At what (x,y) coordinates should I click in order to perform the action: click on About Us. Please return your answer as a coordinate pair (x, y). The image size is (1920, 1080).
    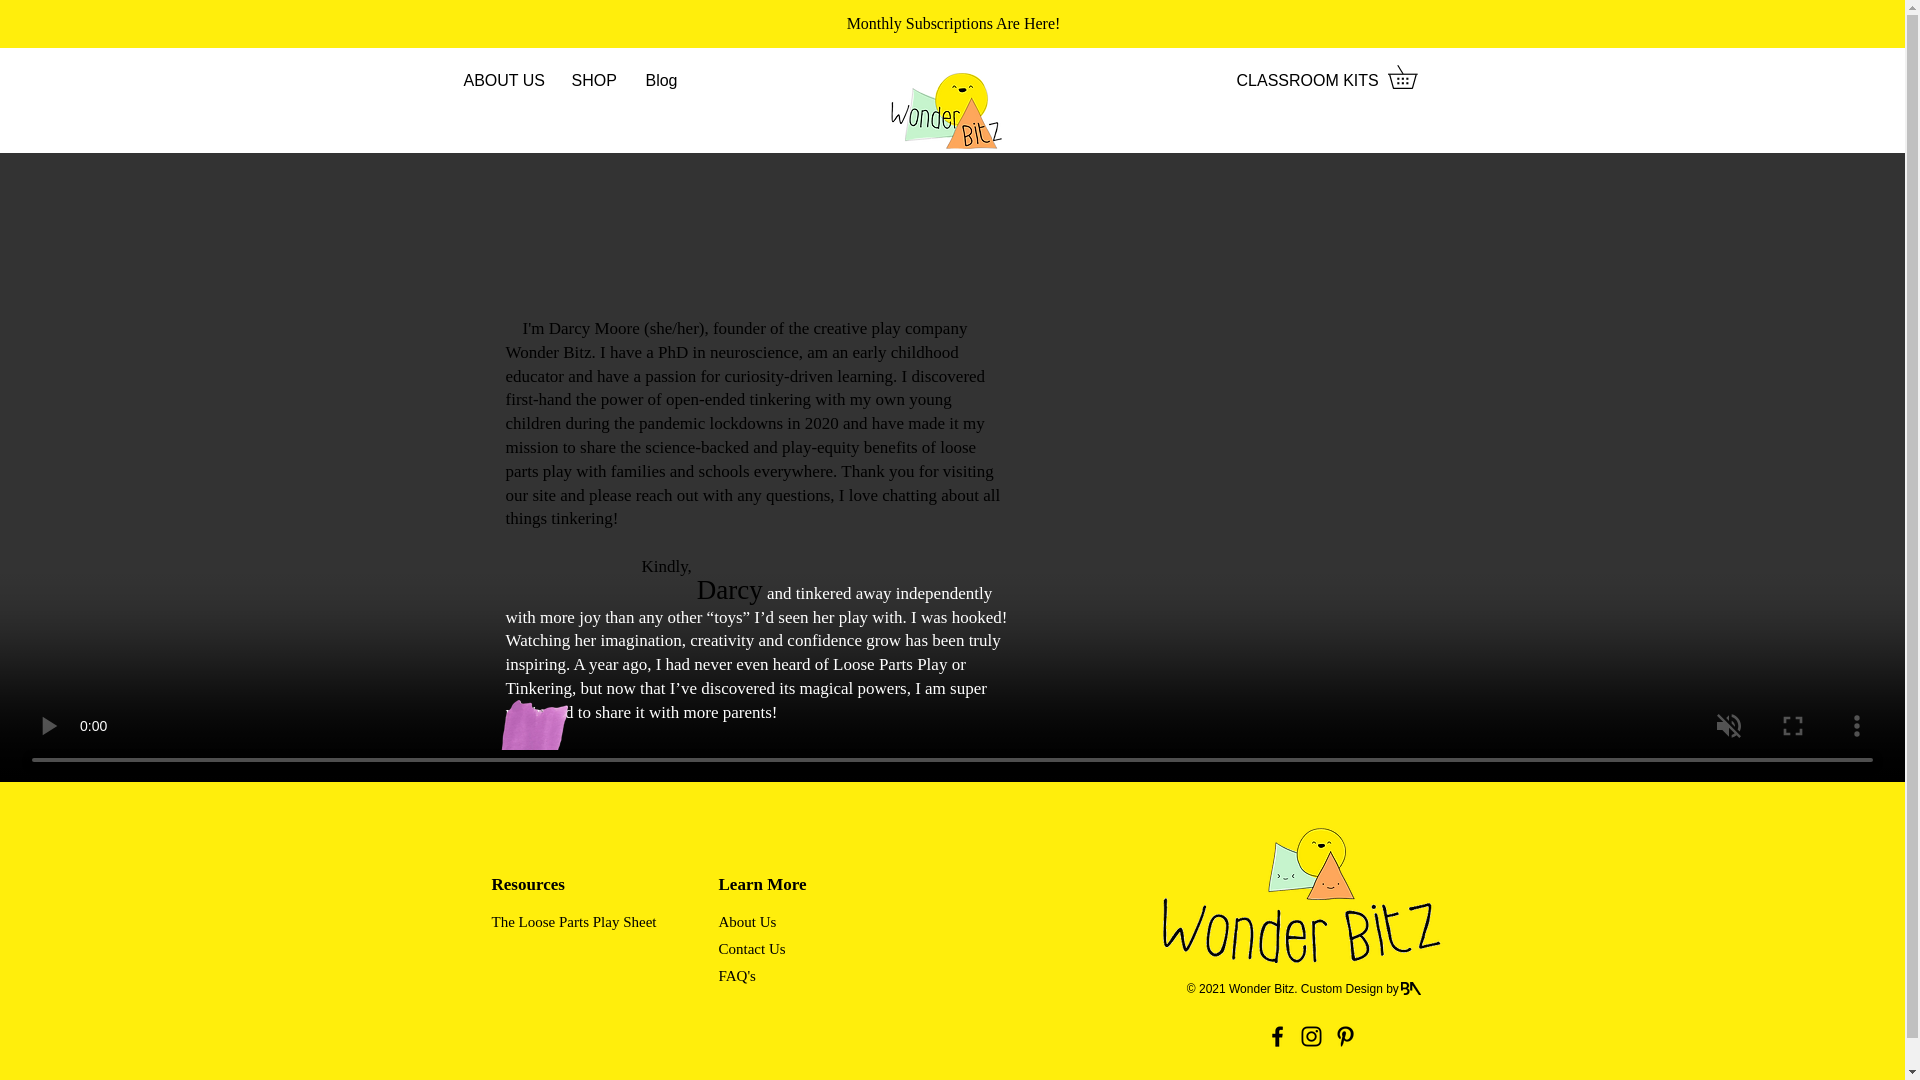
    Looking at the image, I should click on (748, 922).